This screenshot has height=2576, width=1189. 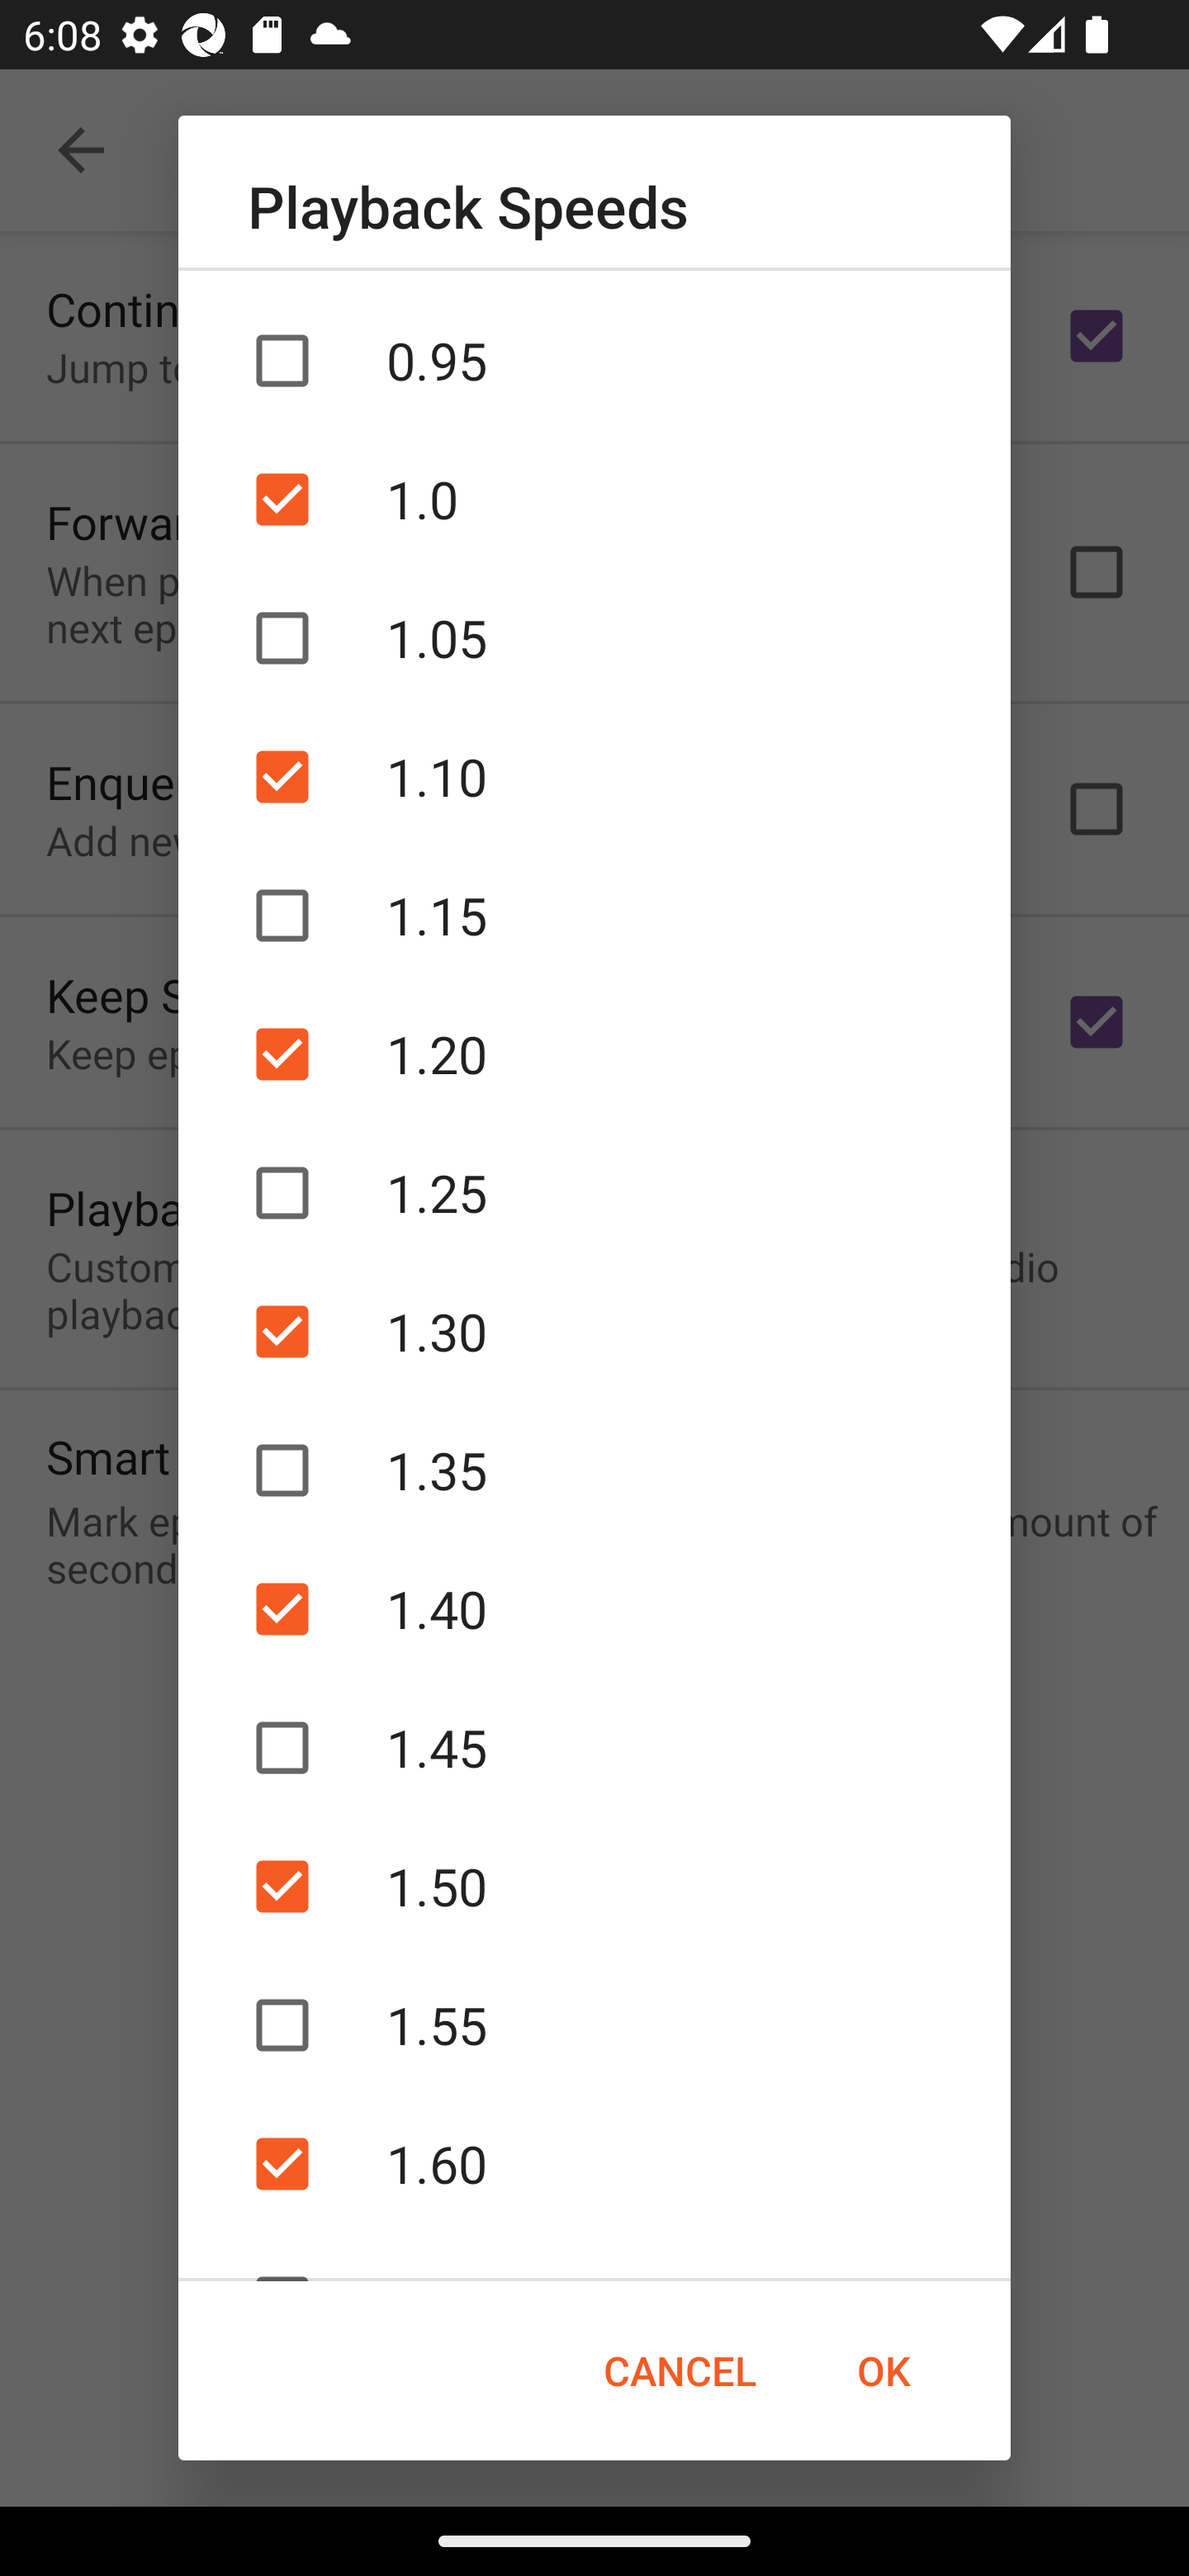 I want to click on 1.0, so click(x=594, y=500).